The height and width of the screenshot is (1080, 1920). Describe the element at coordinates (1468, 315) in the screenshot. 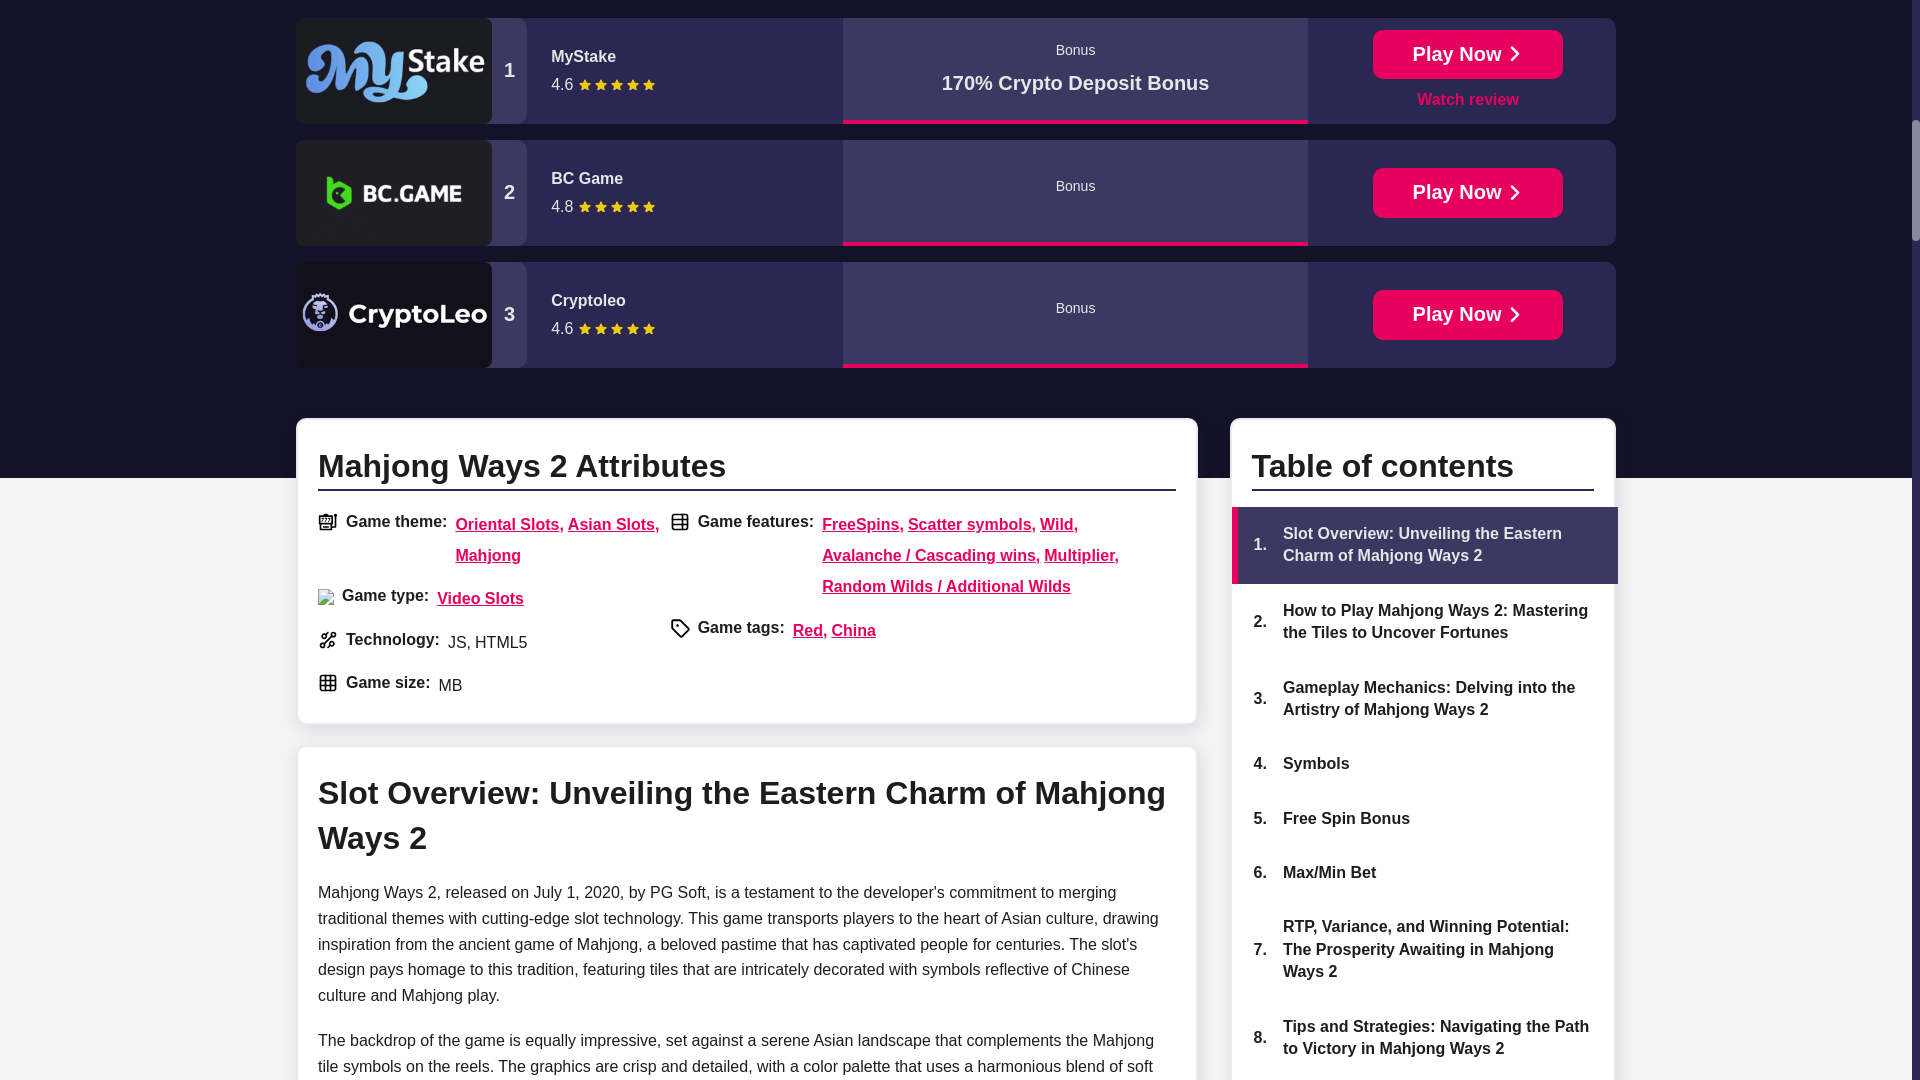

I see `Play Now` at that location.